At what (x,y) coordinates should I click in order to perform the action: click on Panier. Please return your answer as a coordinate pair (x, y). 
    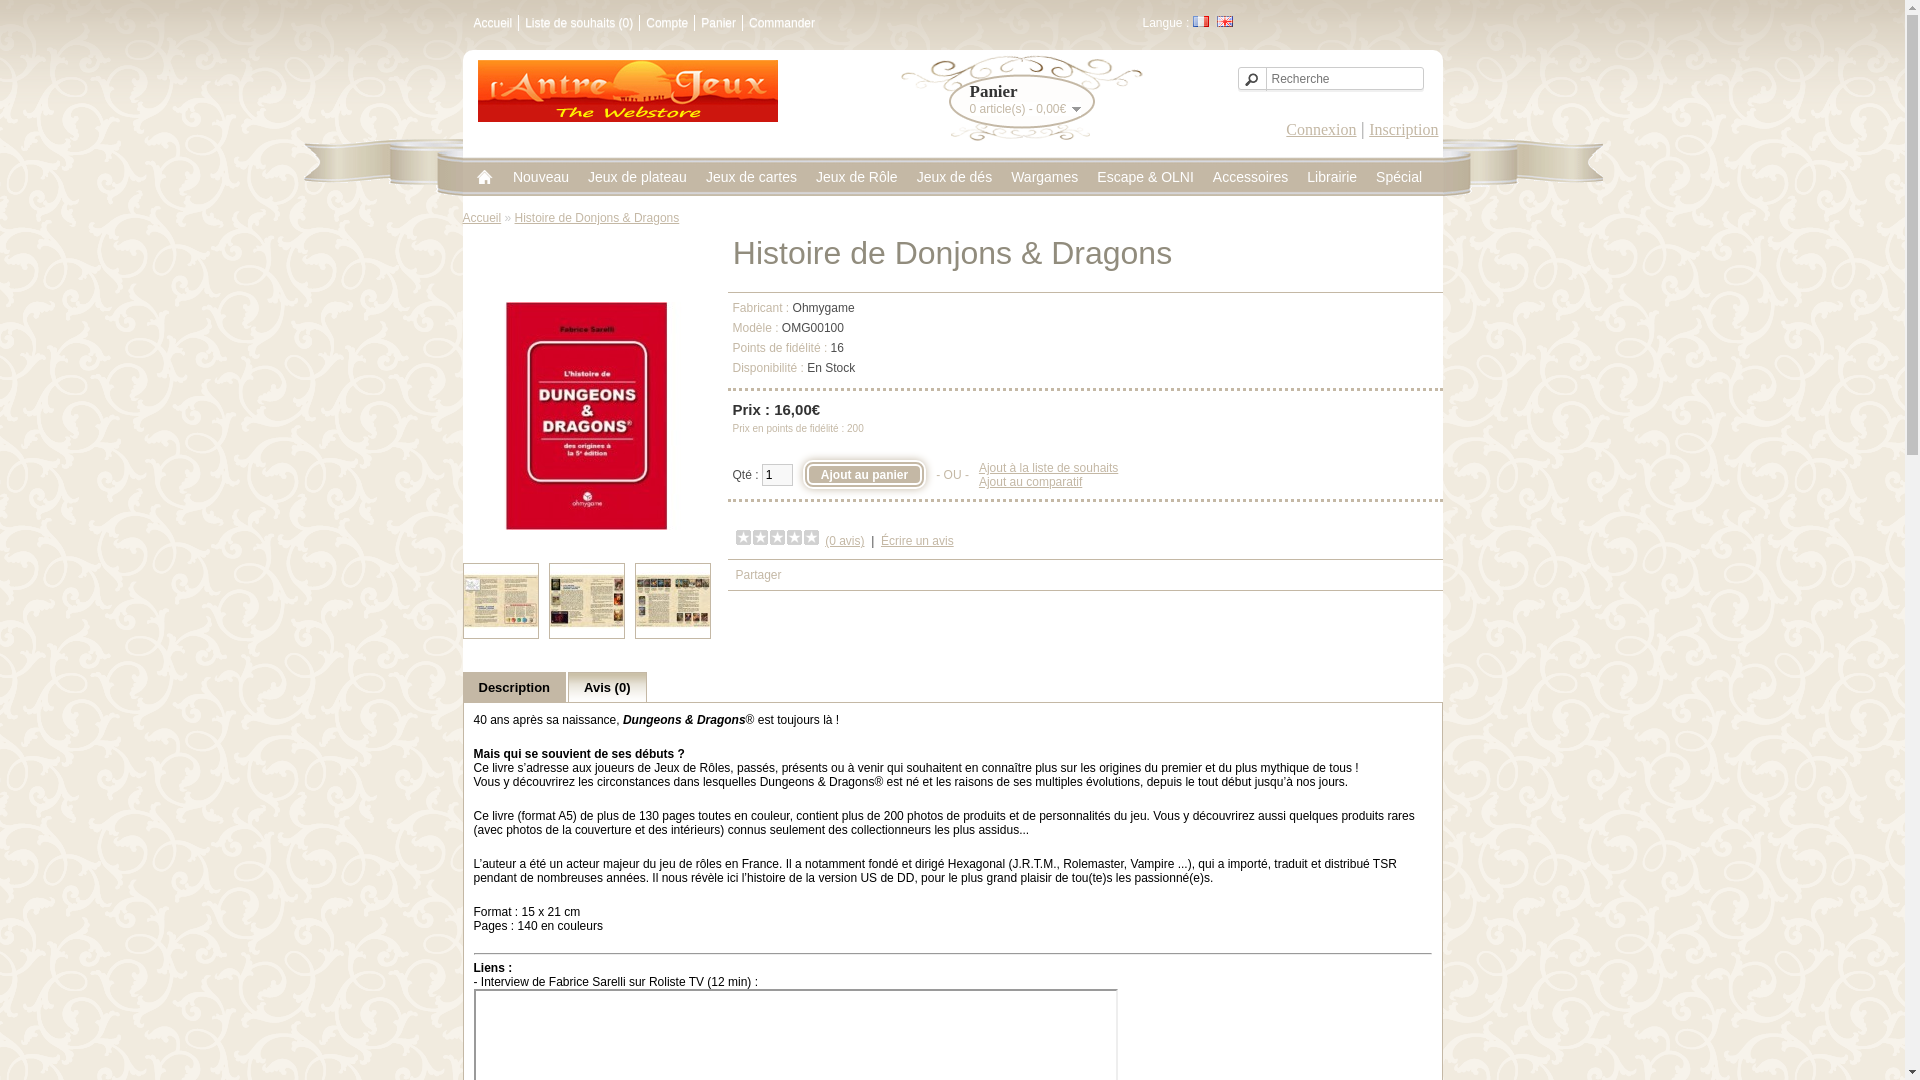
    Looking at the image, I should click on (718, 23).